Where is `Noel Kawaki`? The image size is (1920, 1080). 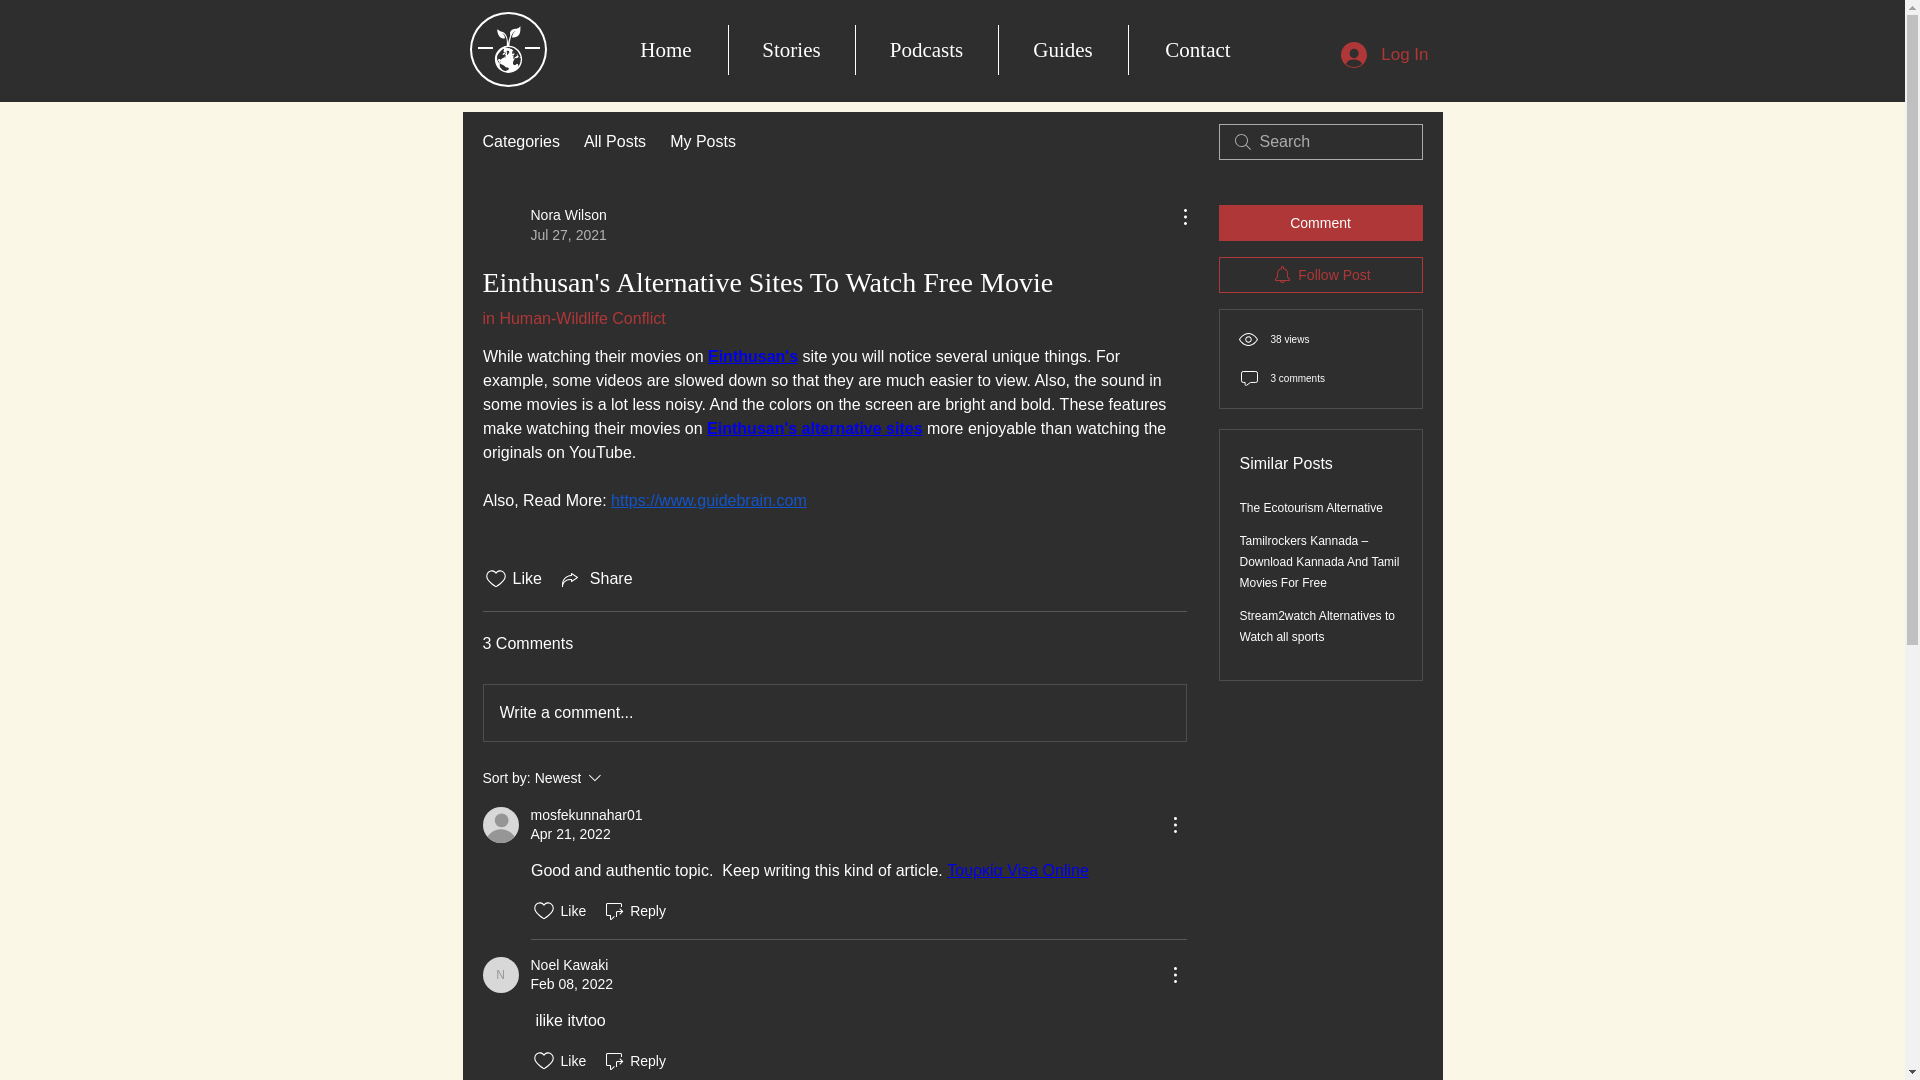
Noel Kawaki is located at coordinates (925, 49).